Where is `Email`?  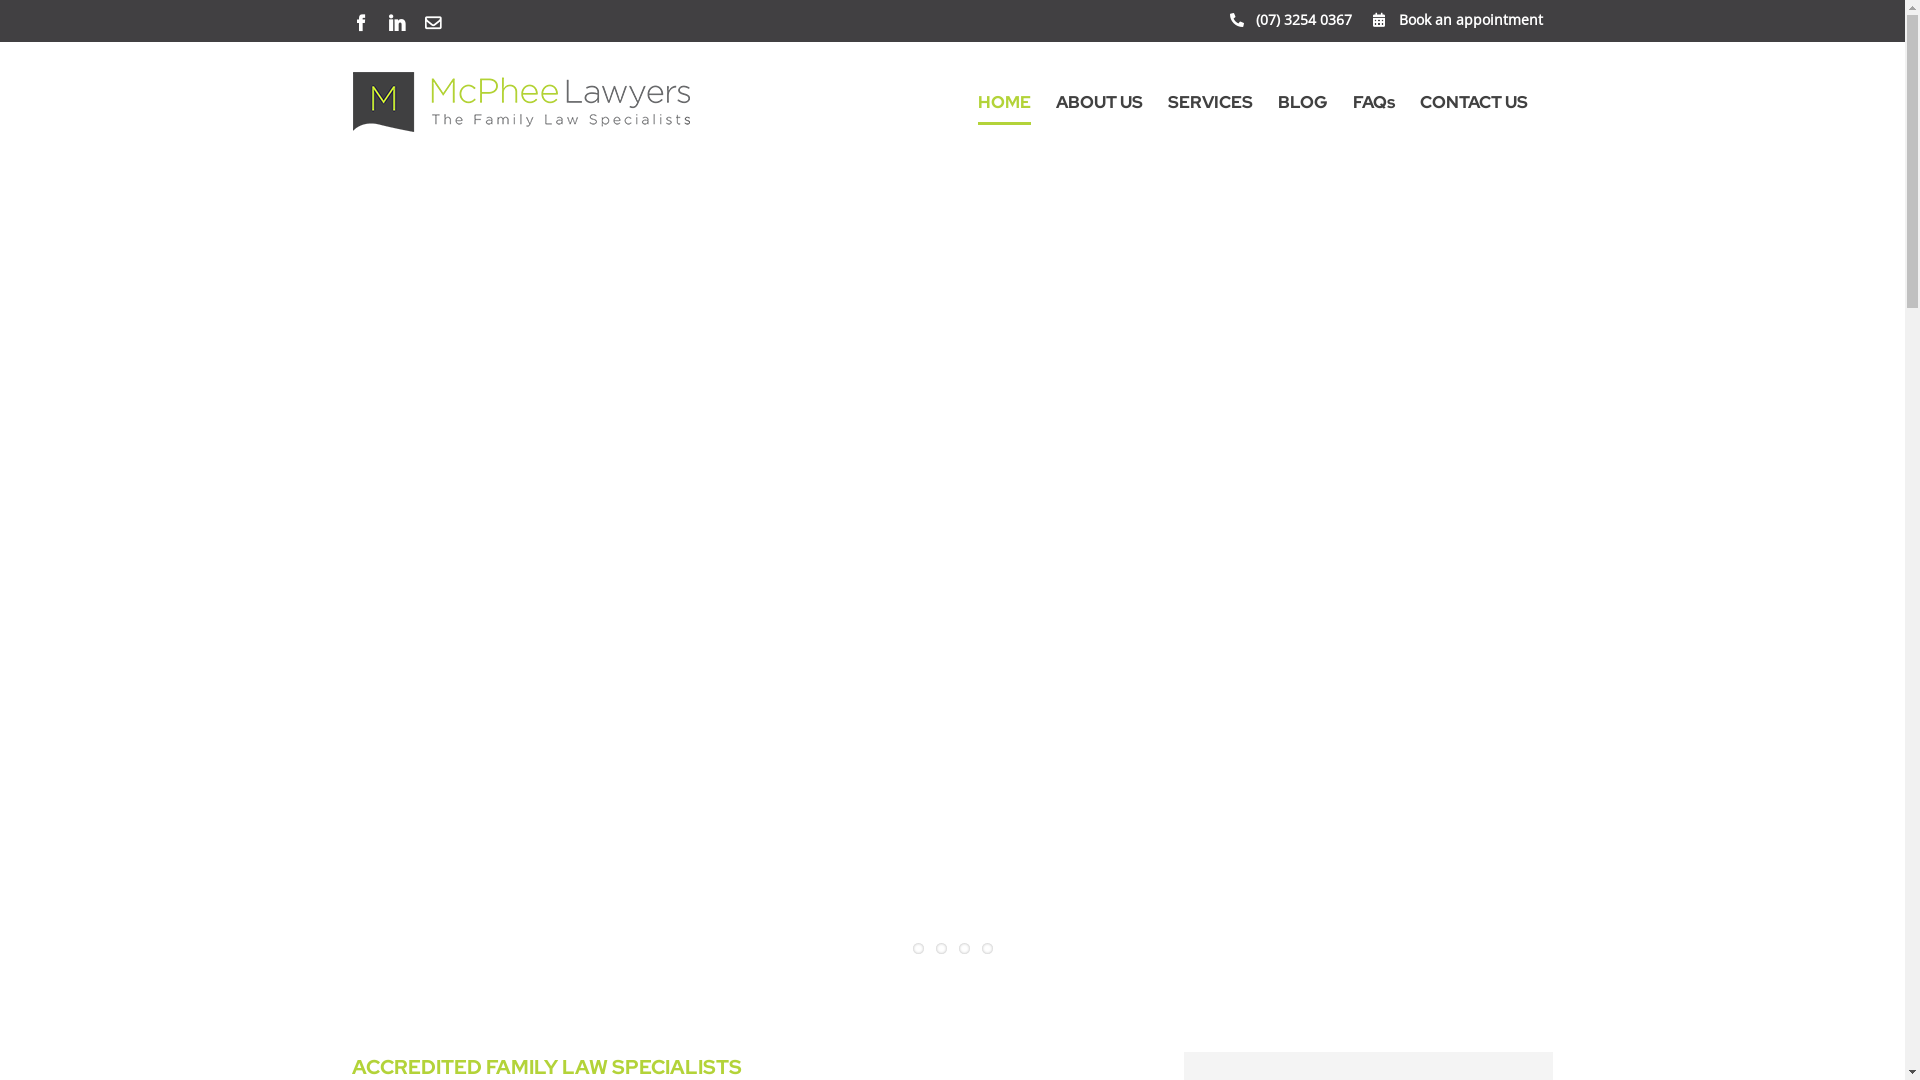
Email is located at coordinates (432, 23).